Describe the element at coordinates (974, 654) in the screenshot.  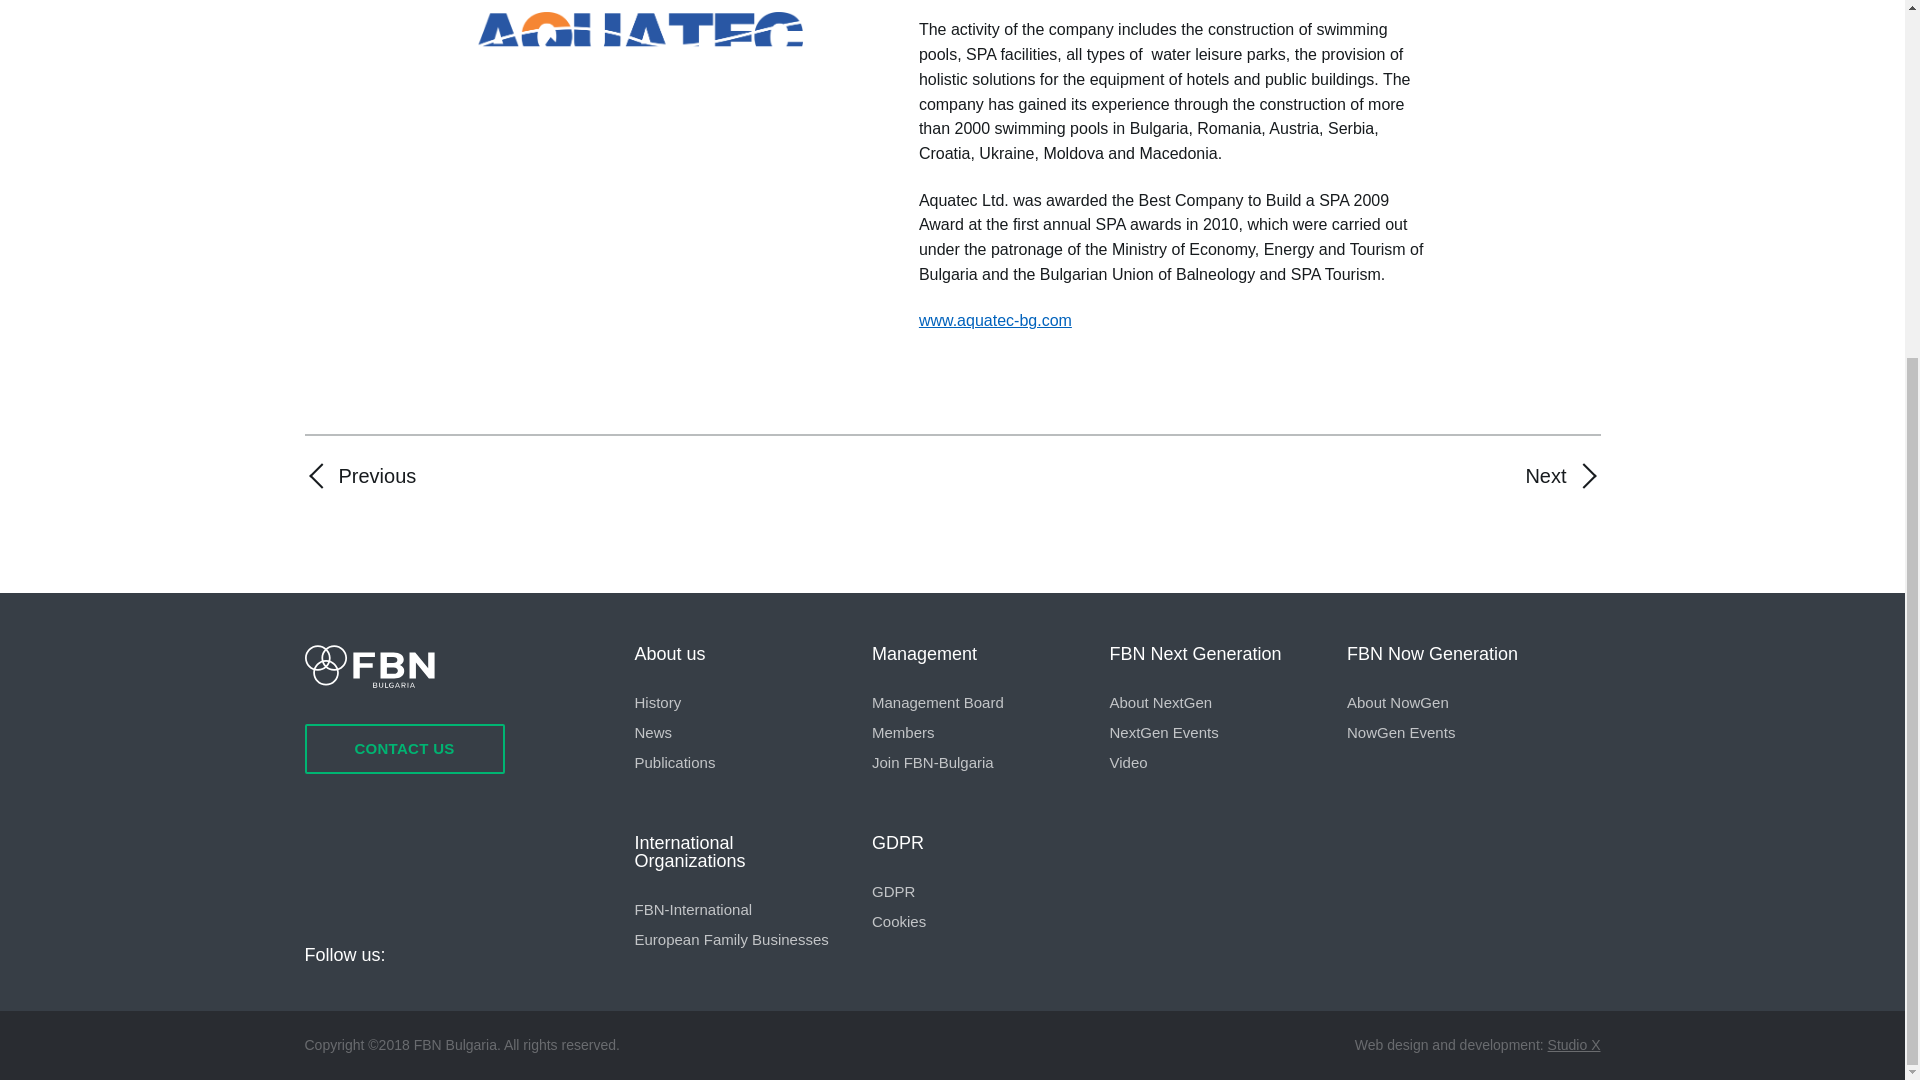
I see `Management` at that location.